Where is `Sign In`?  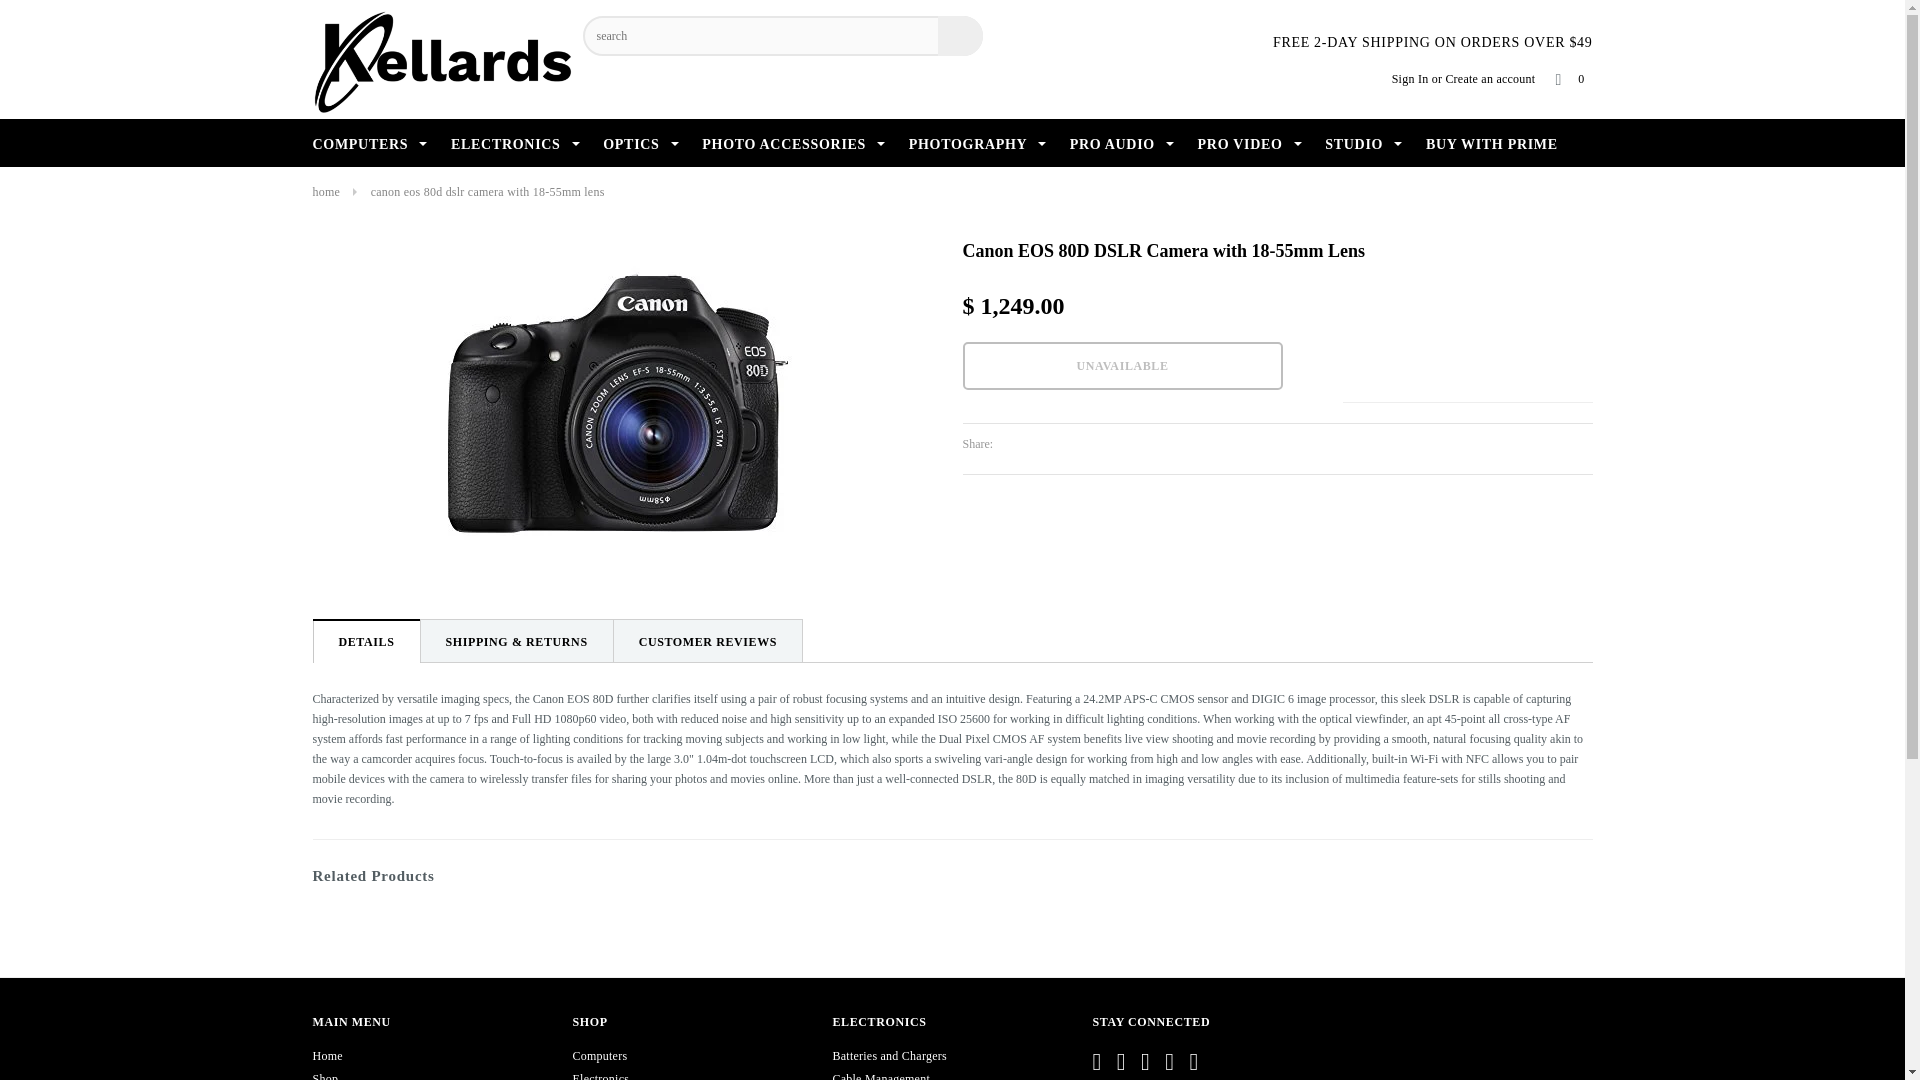 Sign In is located at coordinates (1410, 79).